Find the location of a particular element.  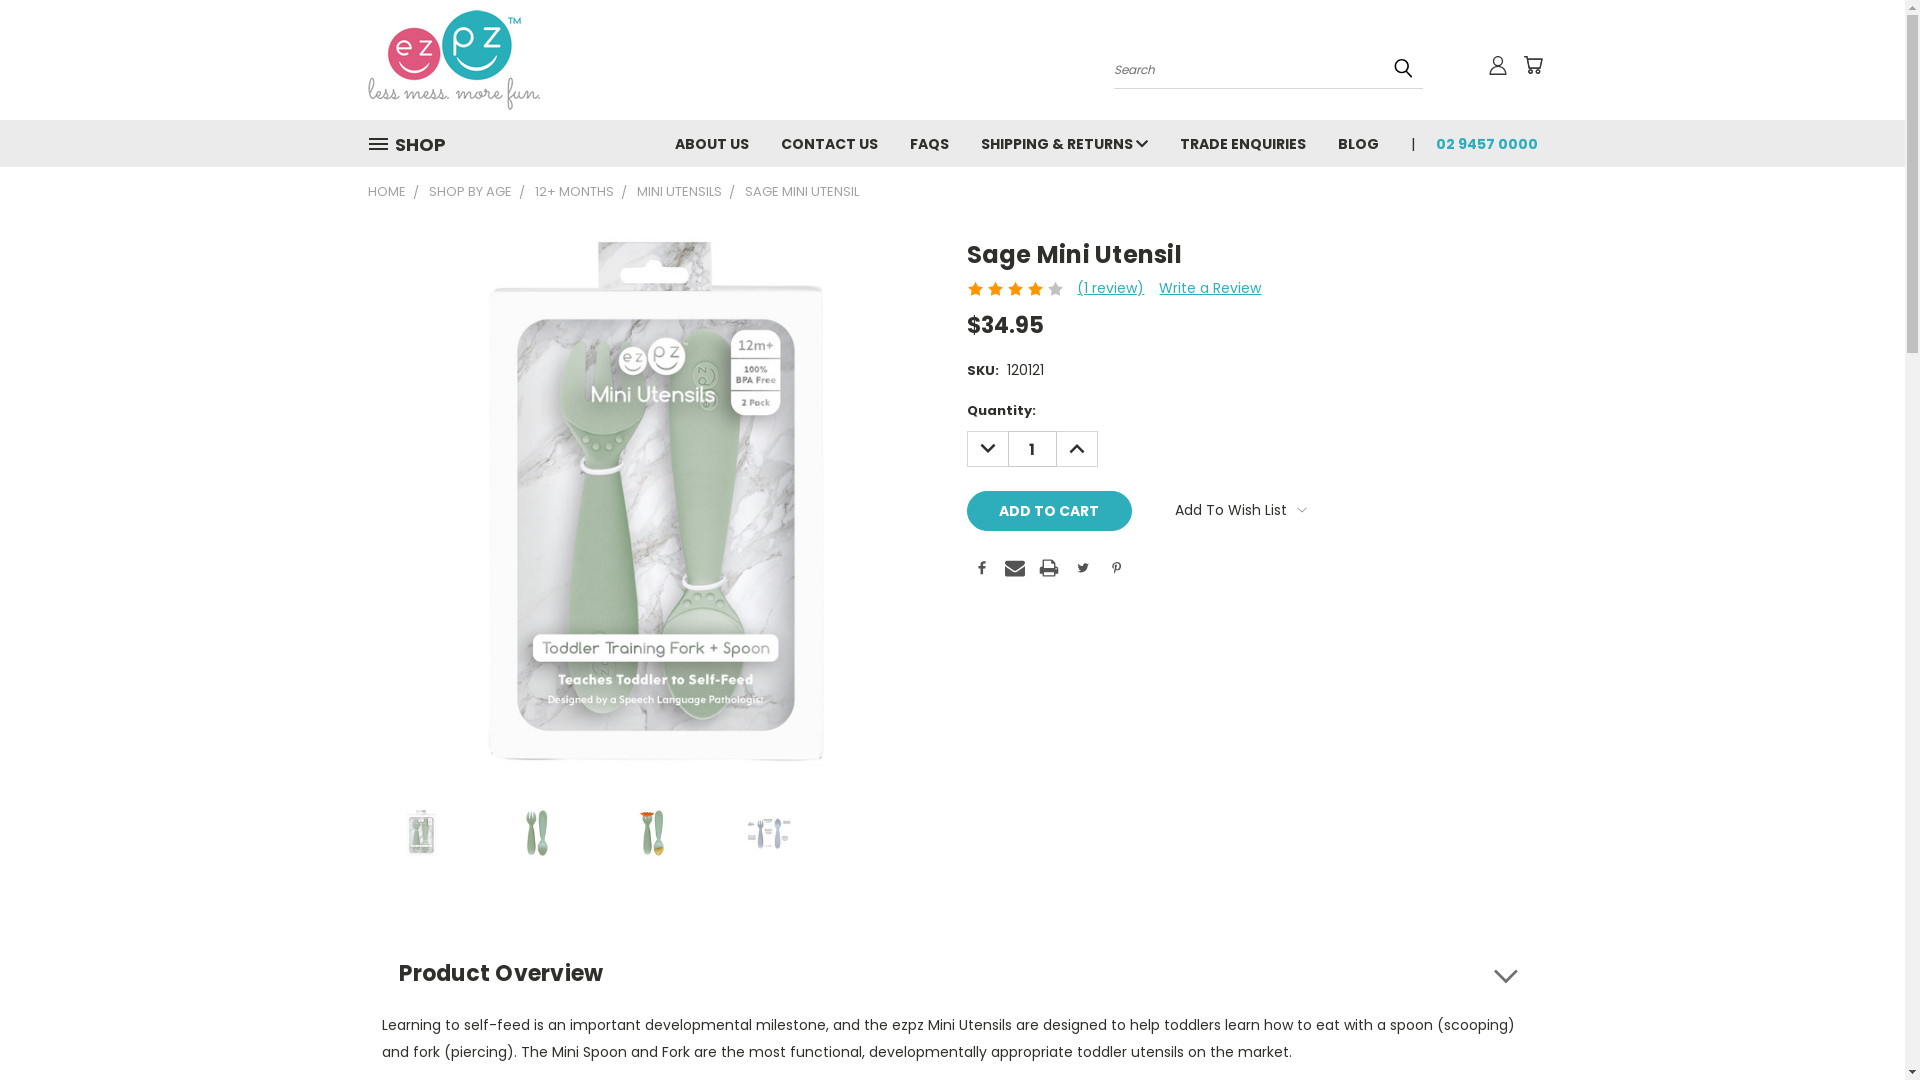

Add To Wish List is located at coordinates (1241, 510).